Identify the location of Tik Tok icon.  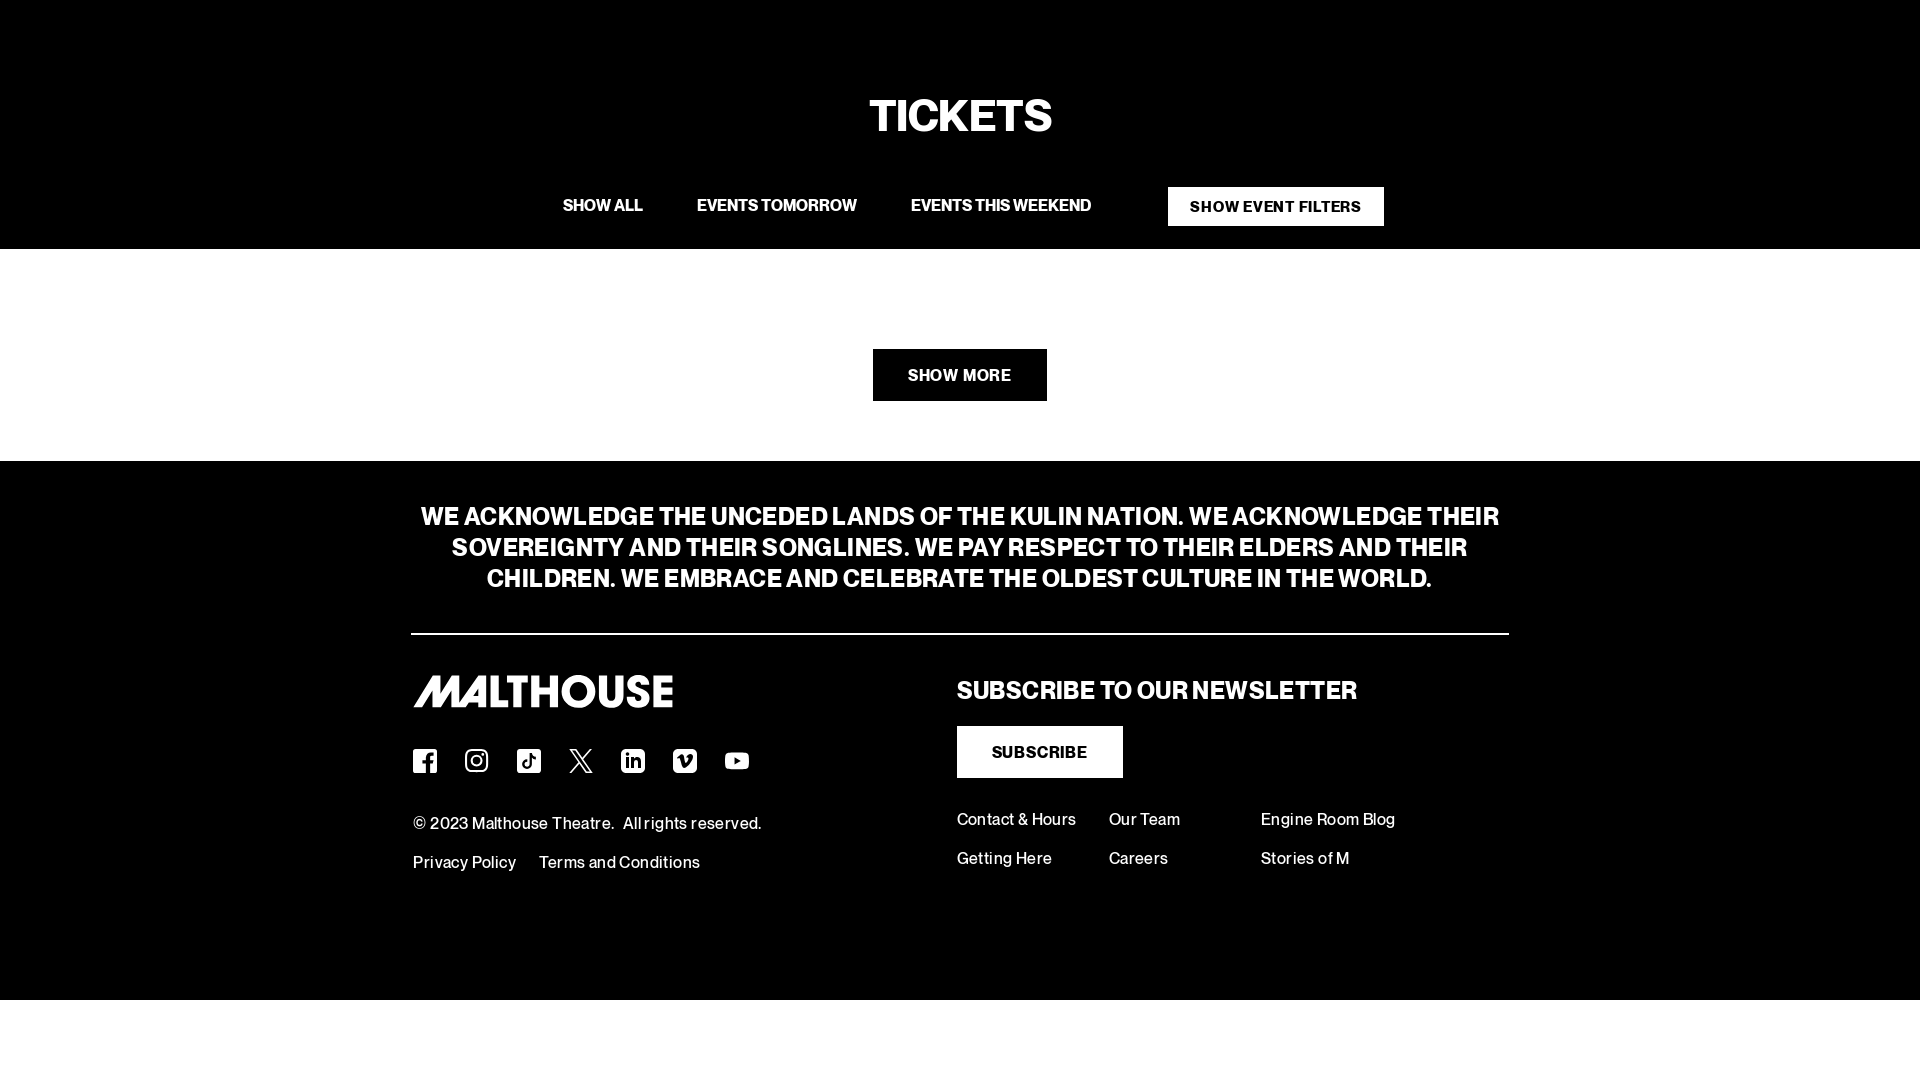
(529, 760).